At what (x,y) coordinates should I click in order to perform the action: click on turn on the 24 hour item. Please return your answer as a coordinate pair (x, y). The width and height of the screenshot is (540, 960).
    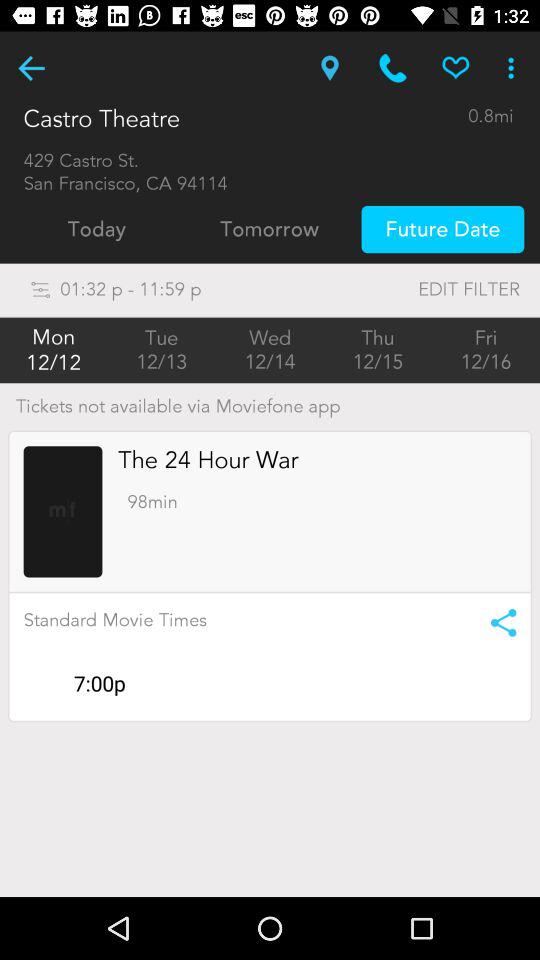
    Looking at the image, I should click on (208, 460).